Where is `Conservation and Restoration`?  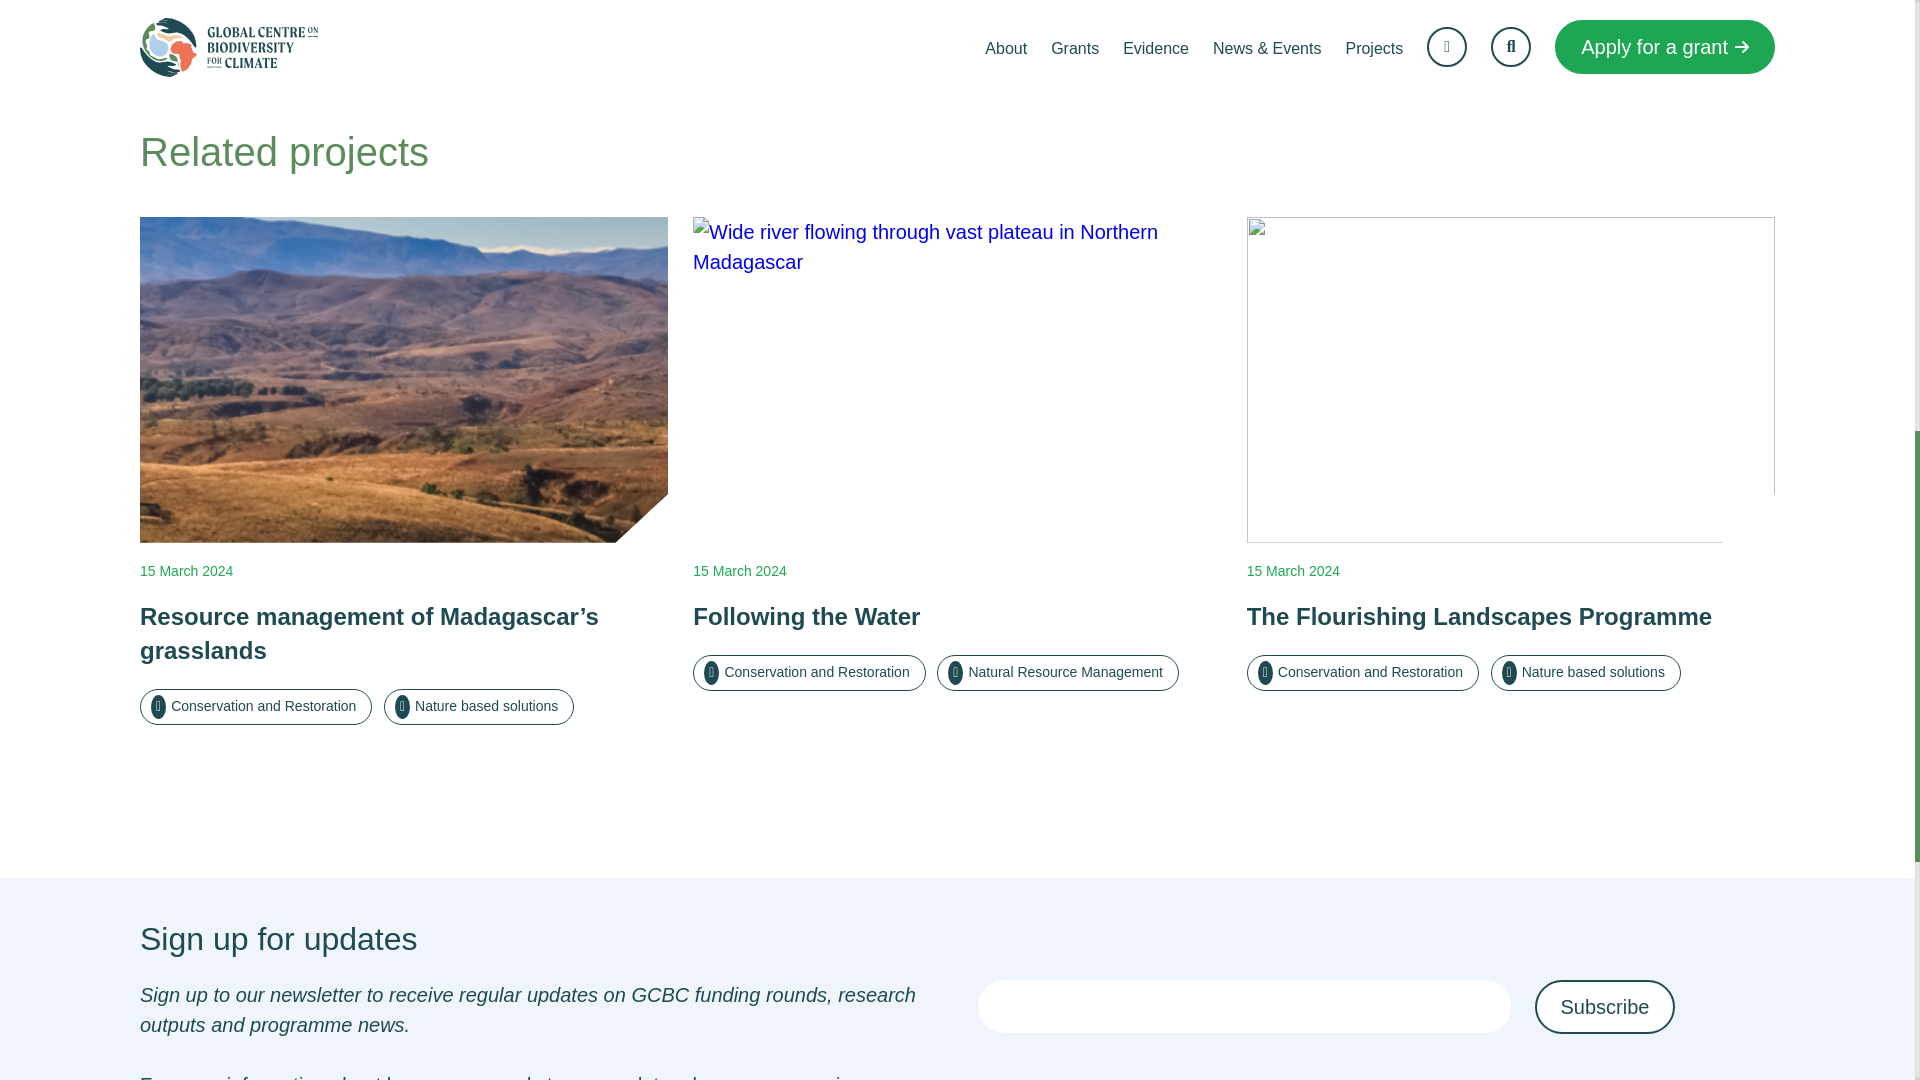 Conservation and Restoration is located at coordinates (256, 706).